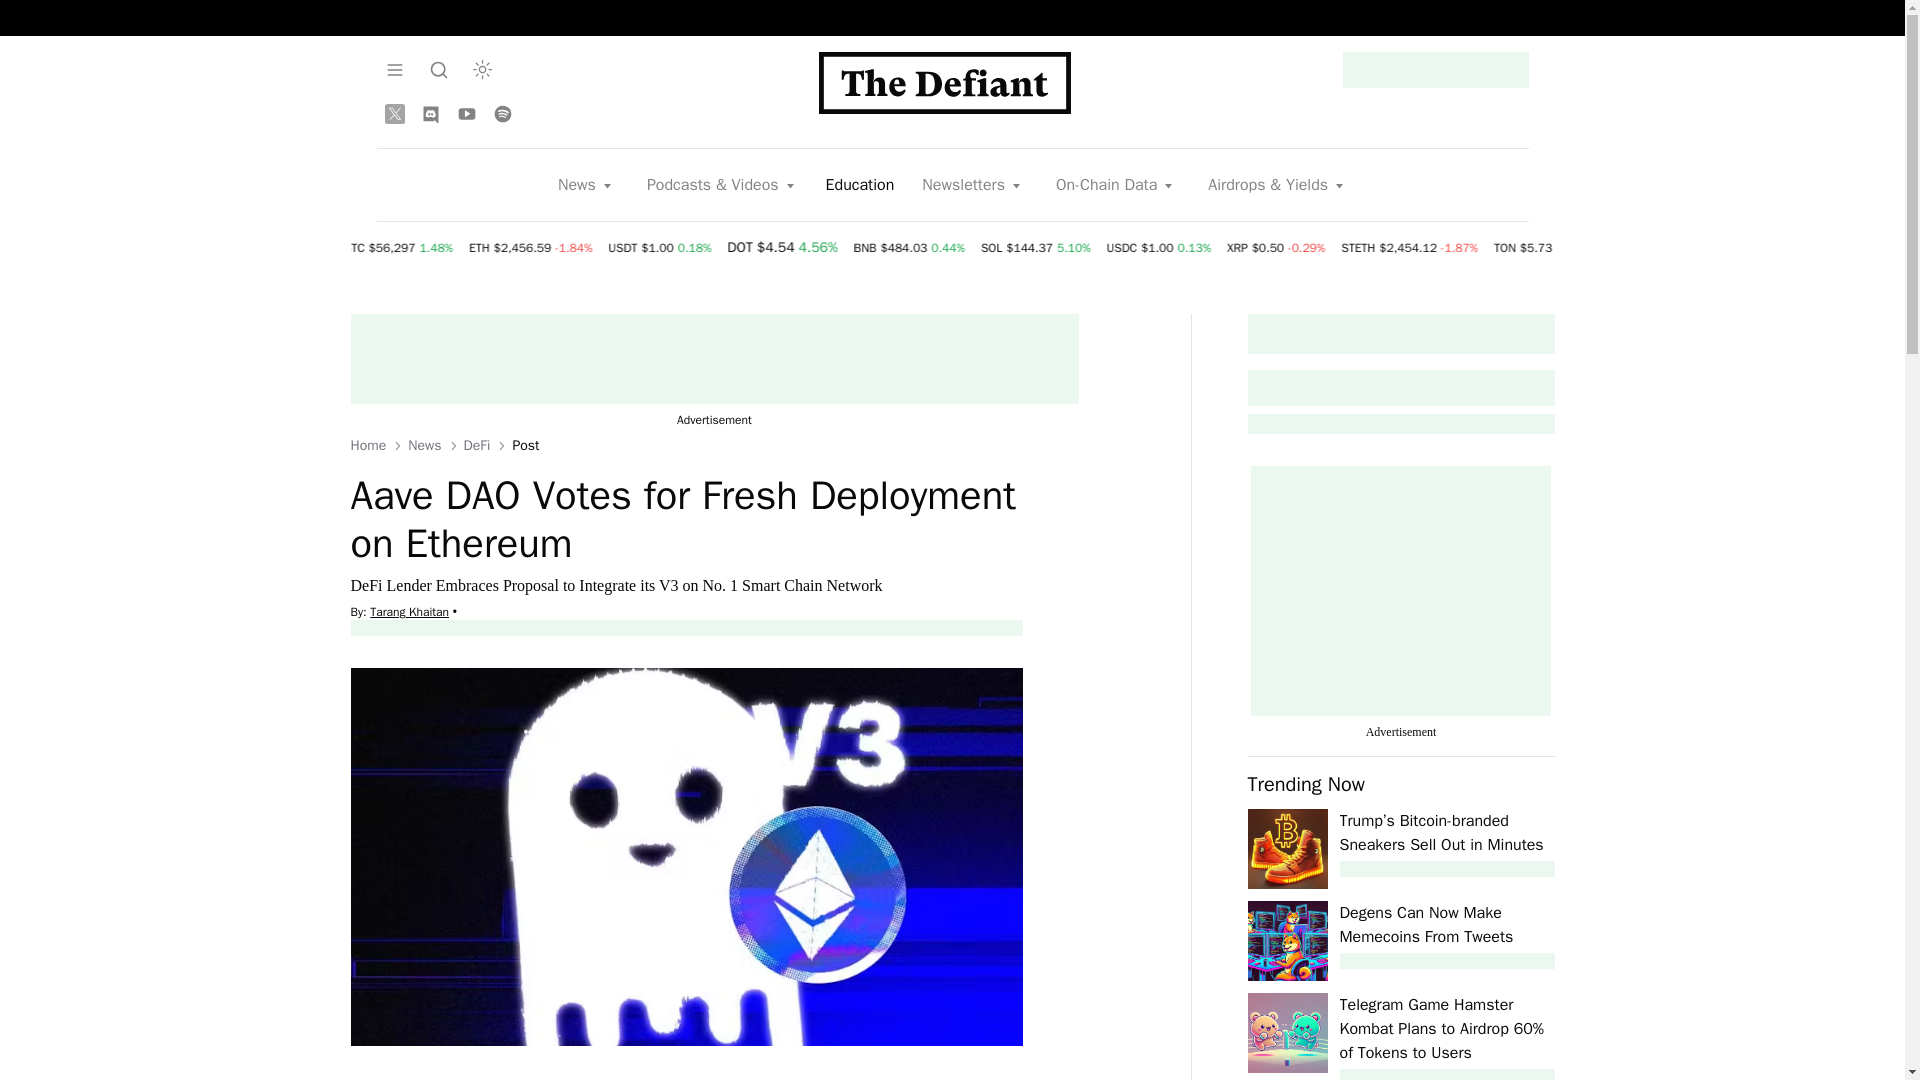  Describe the element at coordinates (482, 69) in the screenshot. I see `Toggle theme` at that location.